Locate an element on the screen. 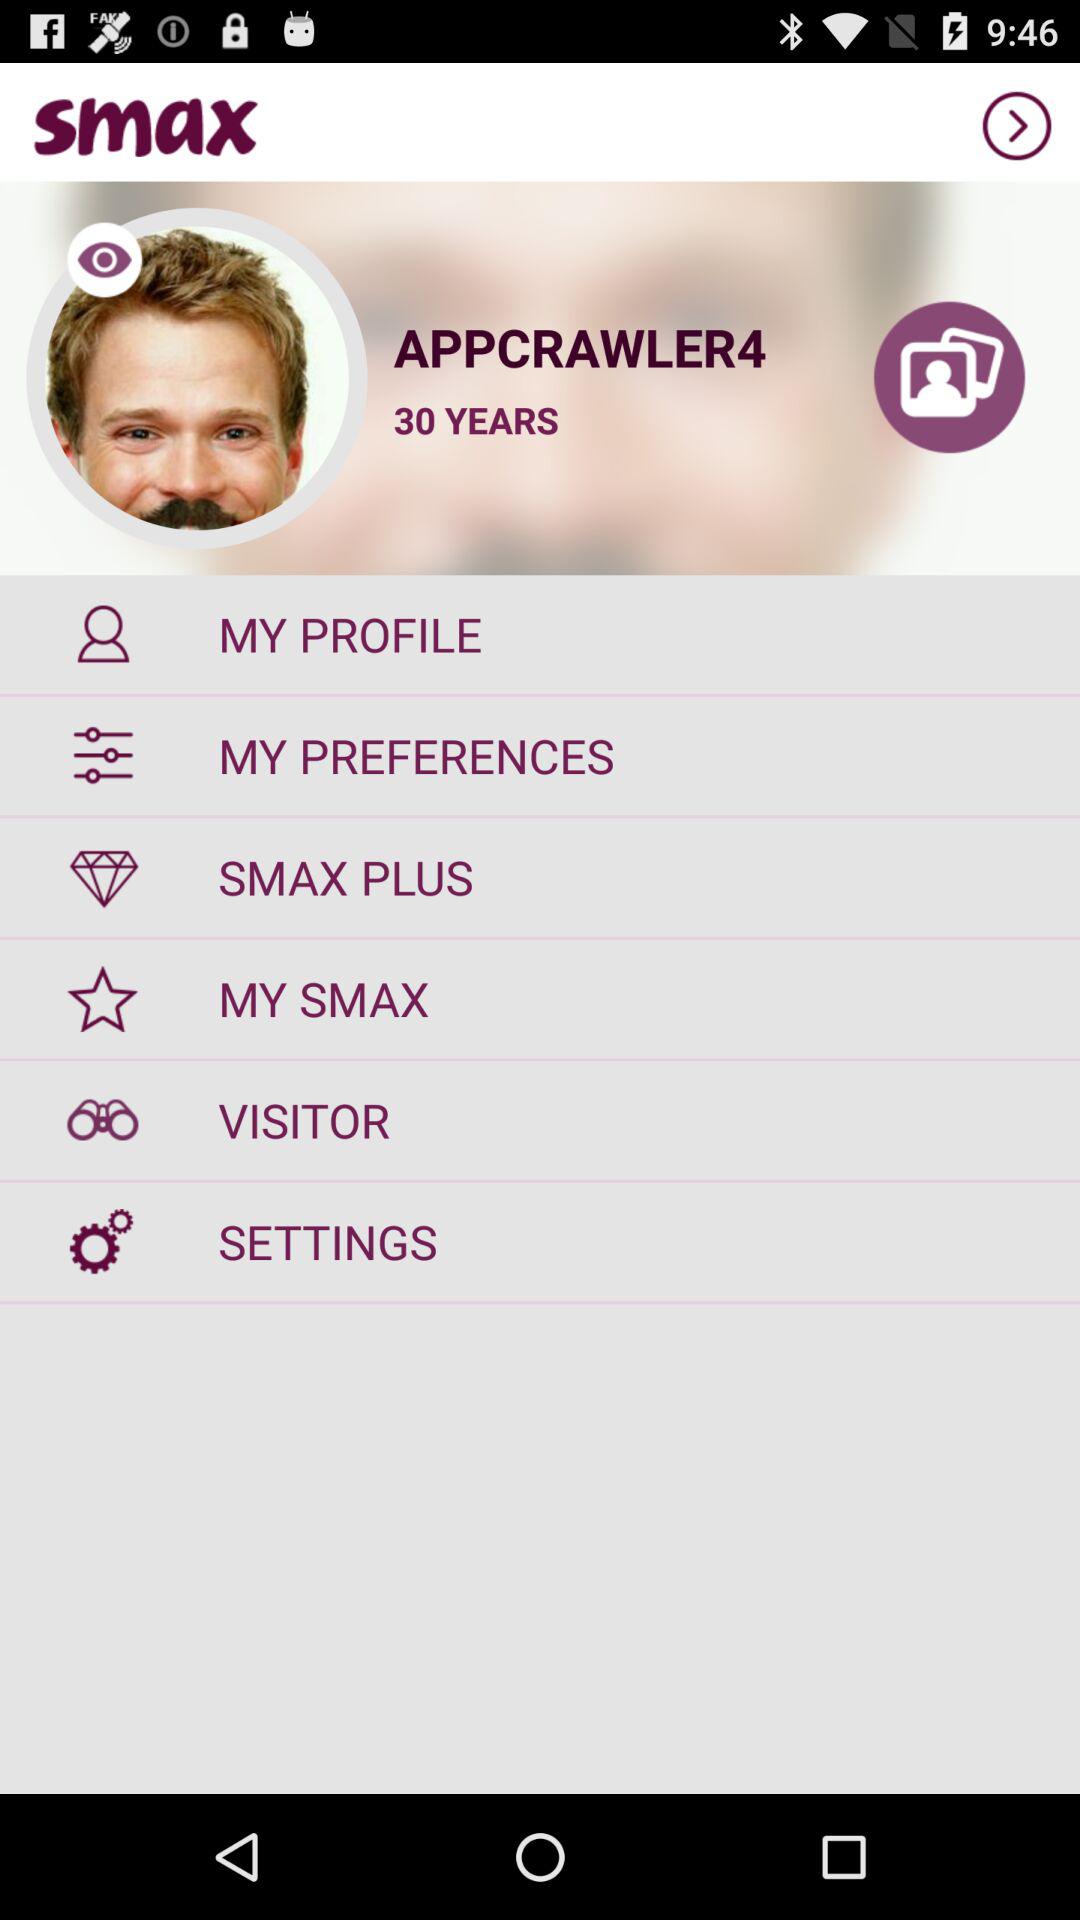 The width and height of the screenshot is (1080, 1920). turn off the item to the right of appcrawler4 is located at coordinates (949, 378).